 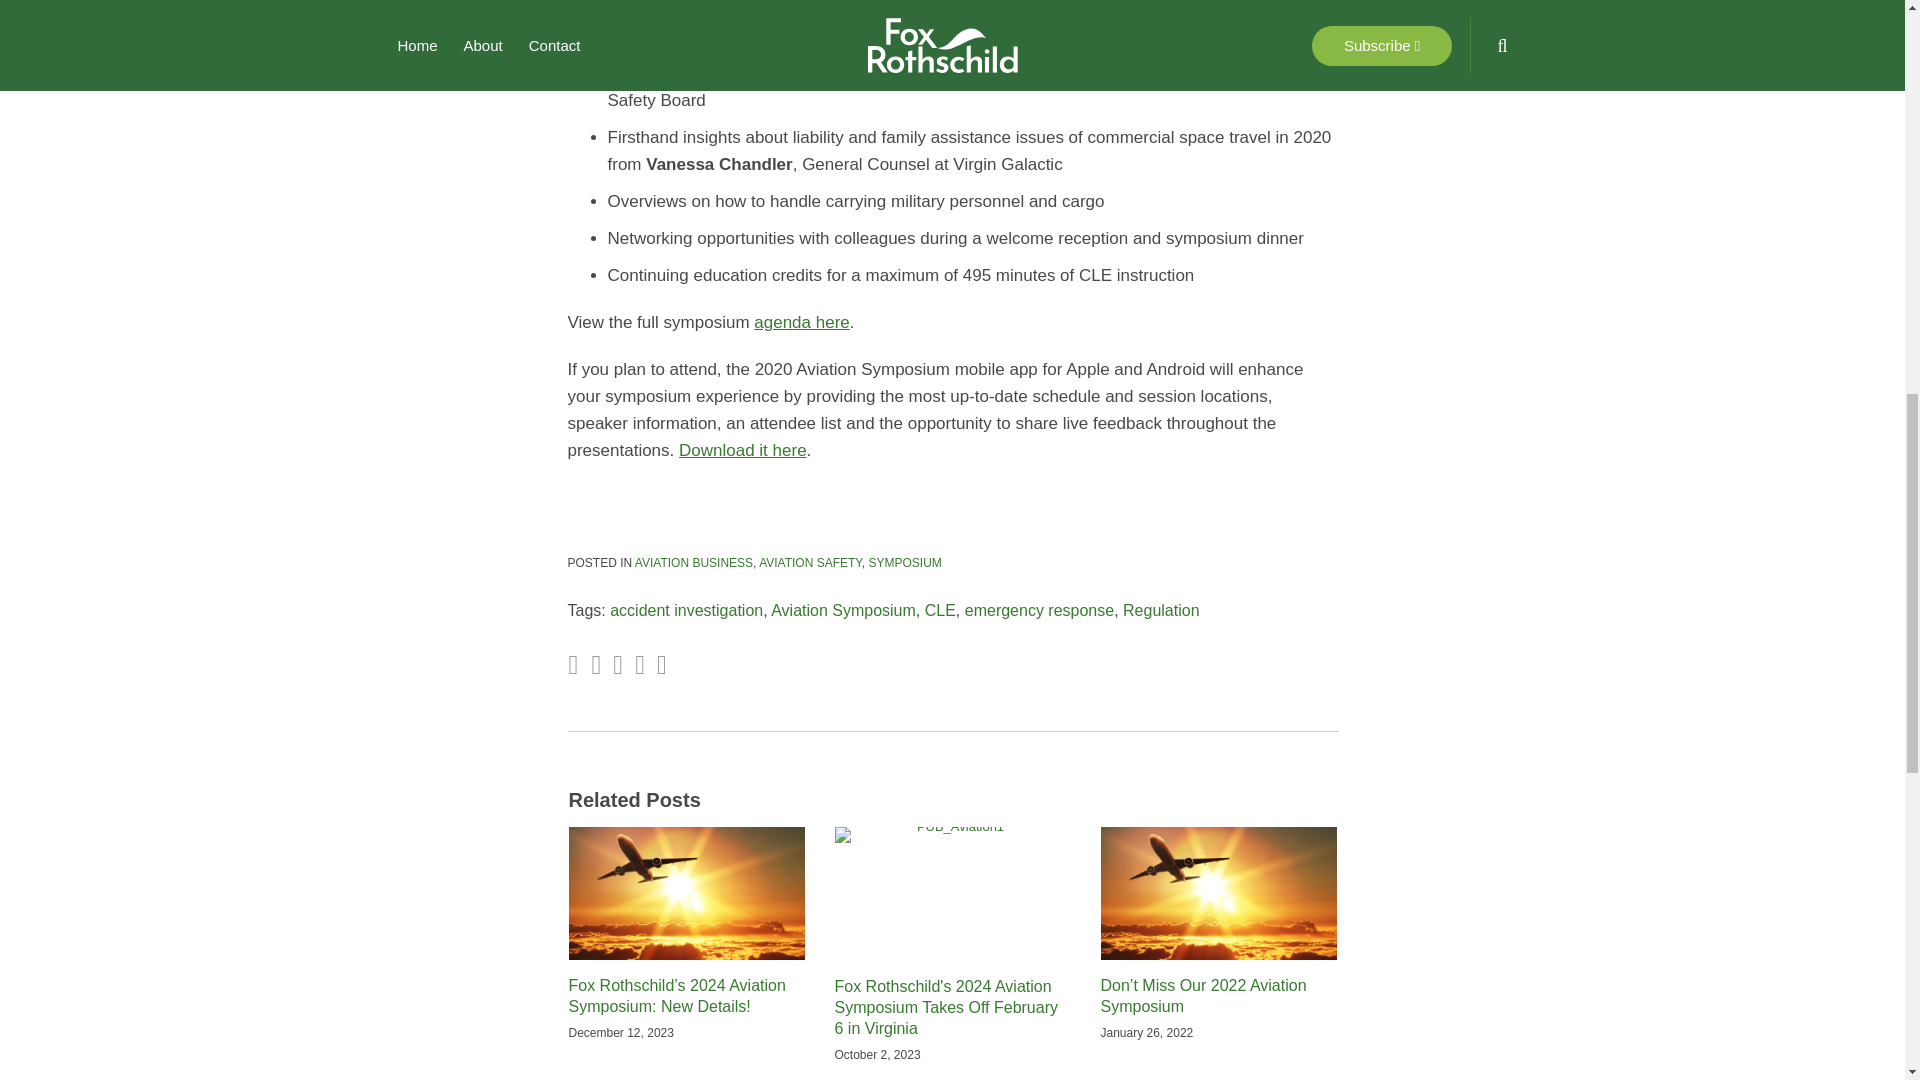 What do you see at coordinates (694, 563) in the screenshot?
I see `AVIATION BUSINESS` at bounding box center [694, 563].